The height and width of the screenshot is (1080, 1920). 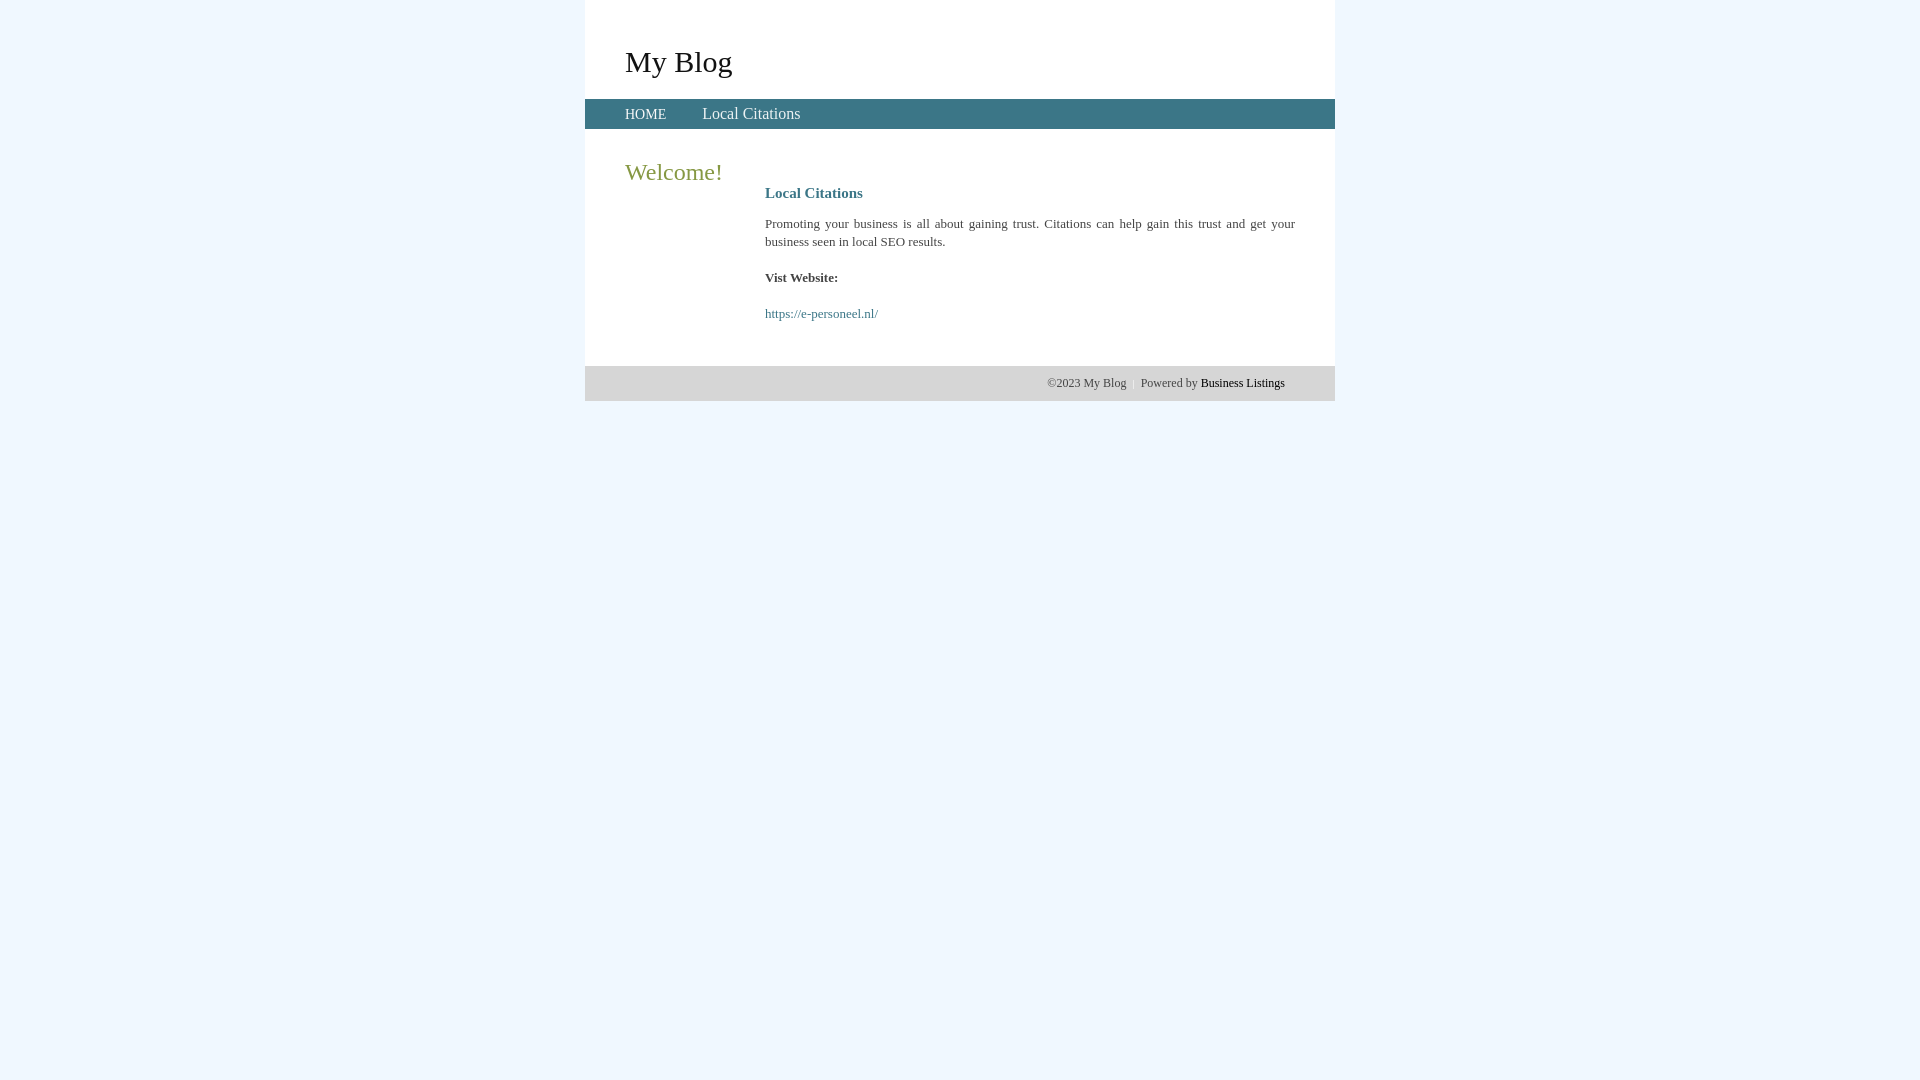 I want to click on https://e-personeel.nl/, so click(x=822, y=314).